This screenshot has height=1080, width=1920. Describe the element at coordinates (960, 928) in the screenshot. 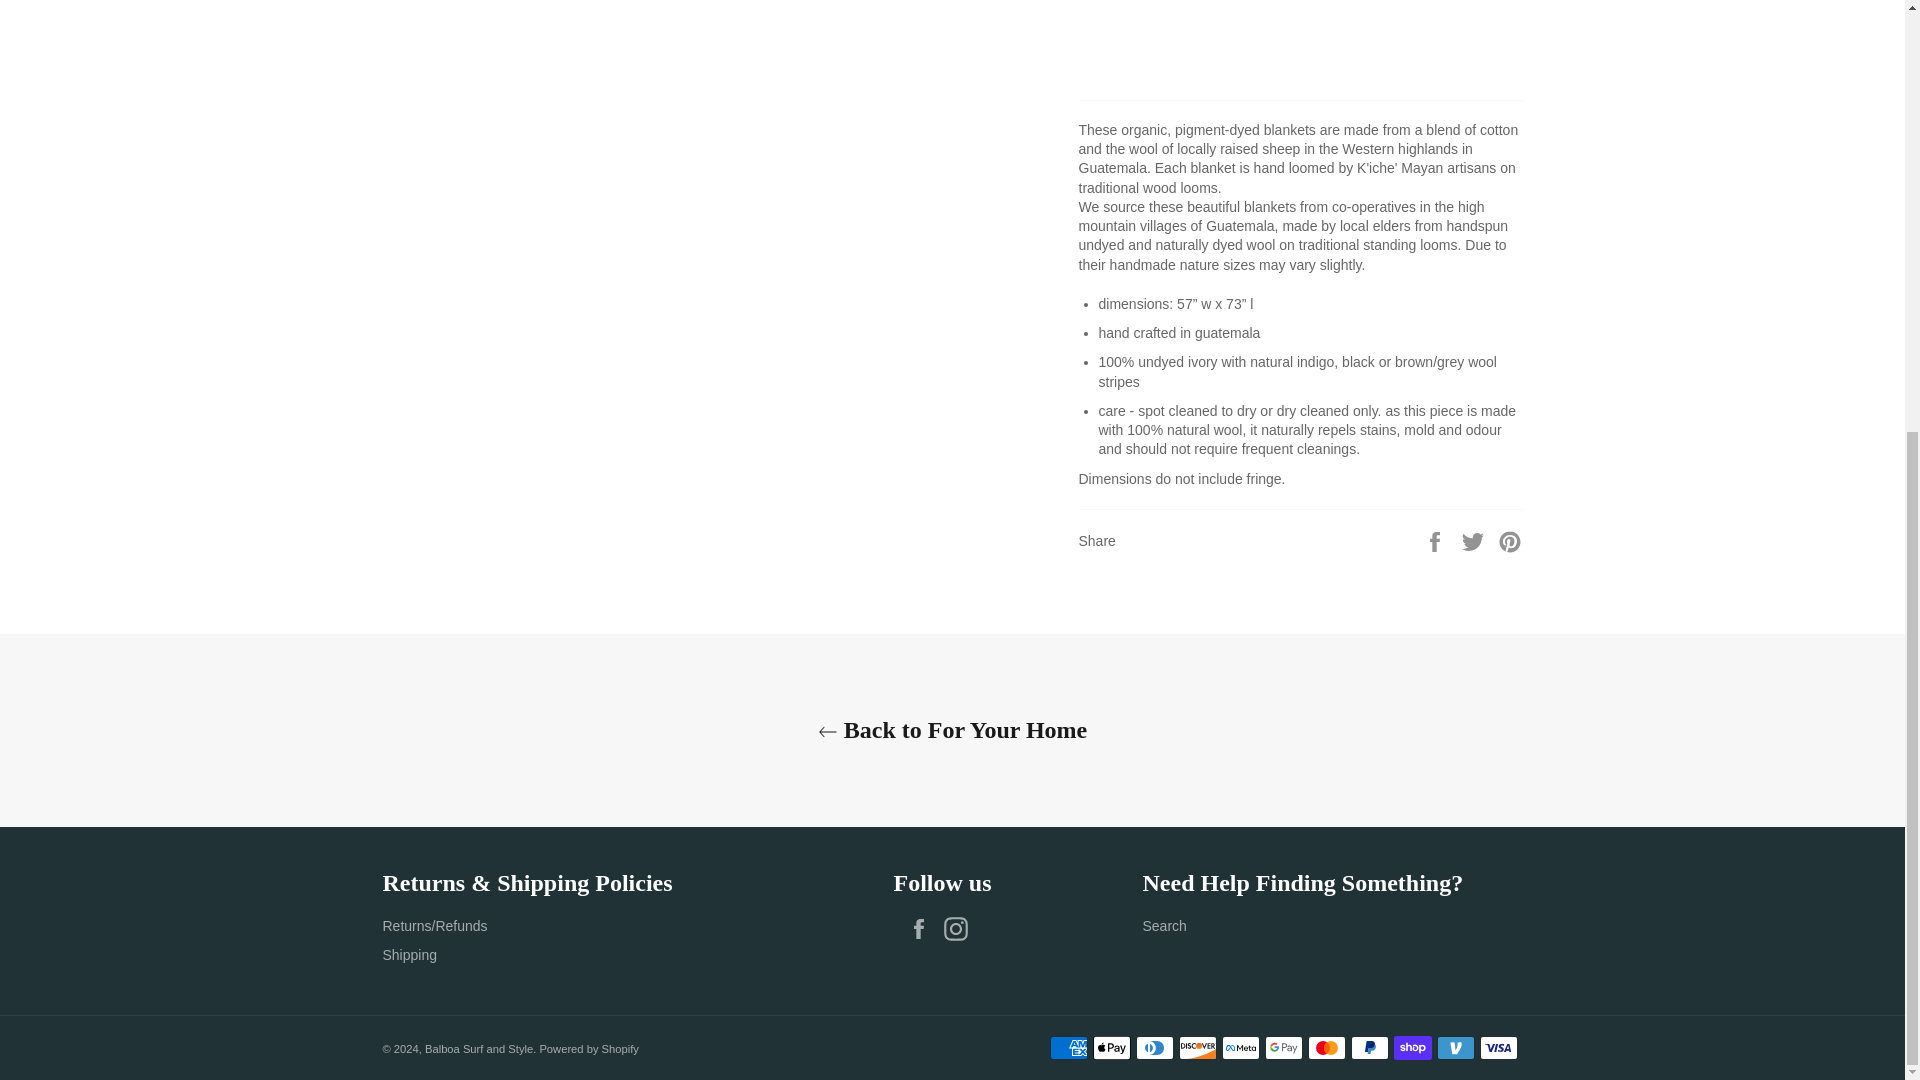

I see `Balboa Surf and Style on Instagram` at that location.